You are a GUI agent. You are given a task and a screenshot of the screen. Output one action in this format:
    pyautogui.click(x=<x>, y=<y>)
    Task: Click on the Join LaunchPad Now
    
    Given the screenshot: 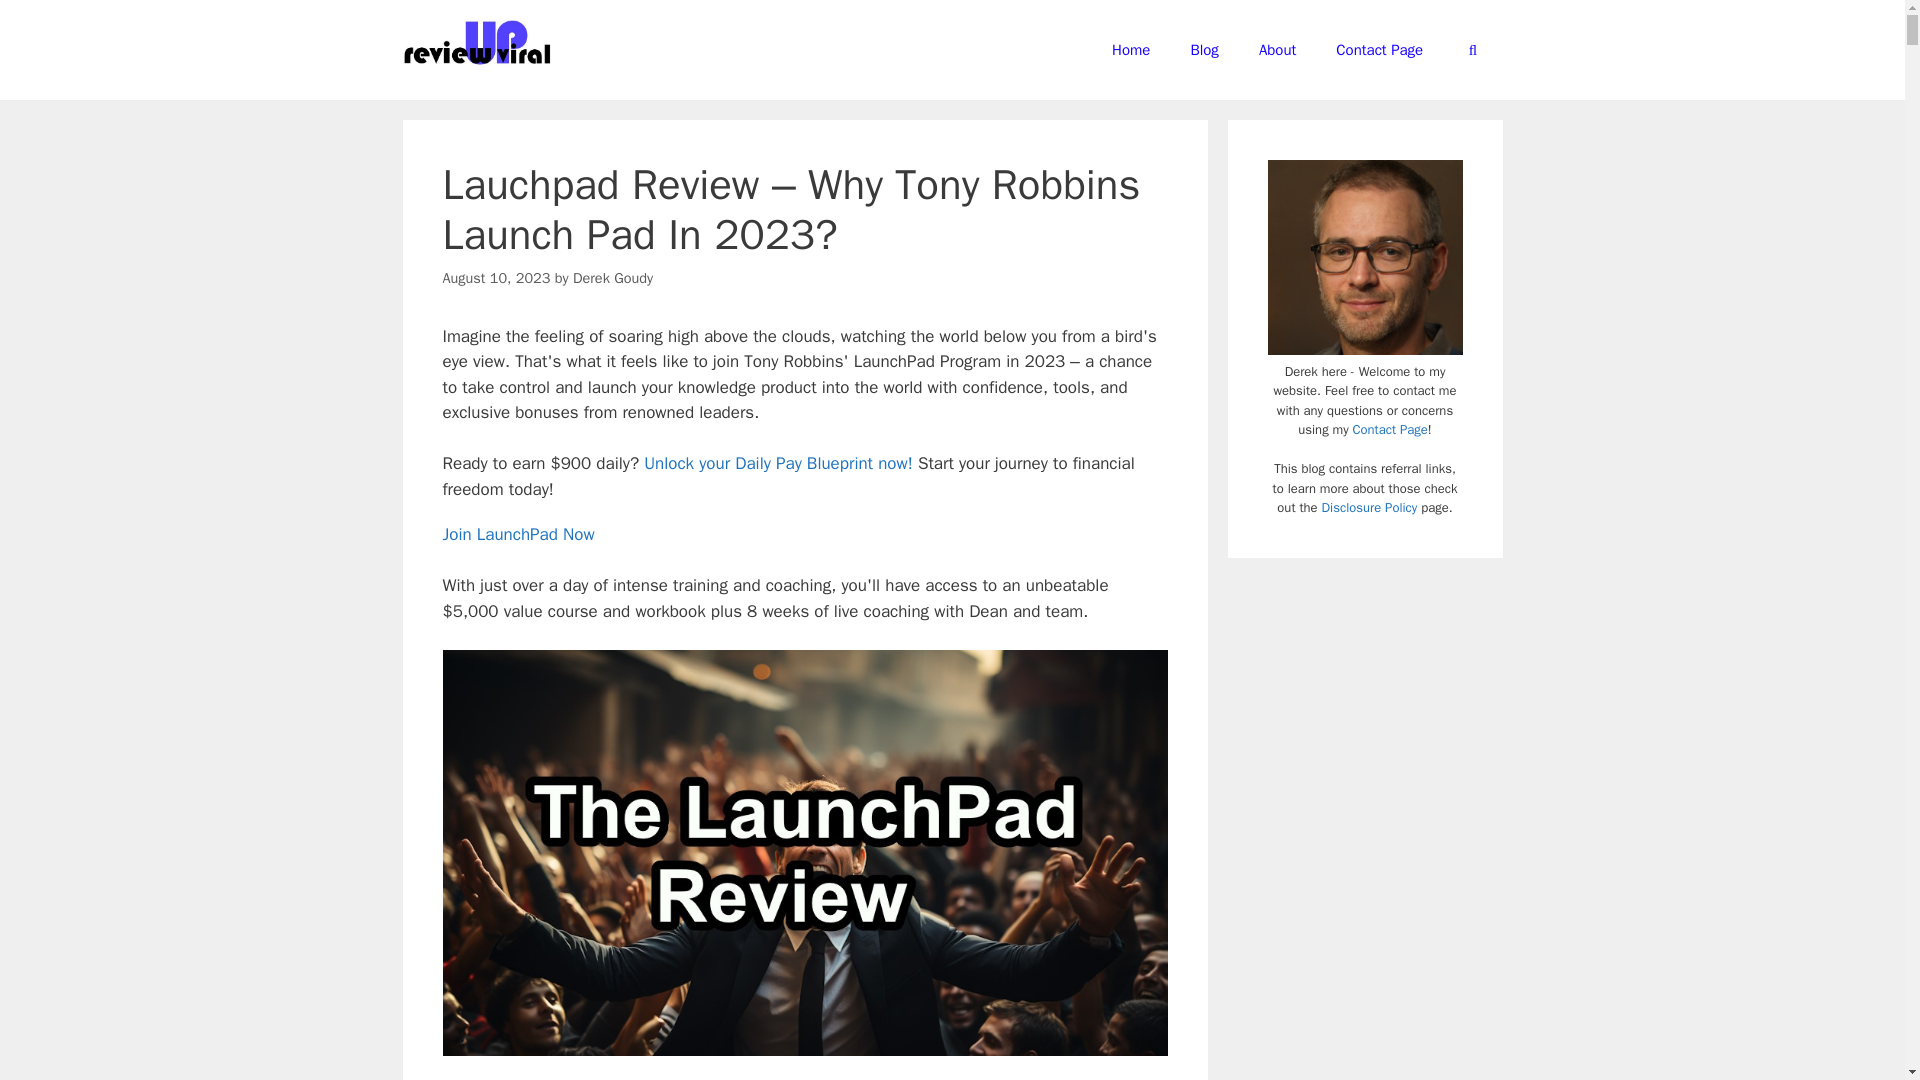 What is the action you would take?
    pyautogui.click(x=517, y=534)
    